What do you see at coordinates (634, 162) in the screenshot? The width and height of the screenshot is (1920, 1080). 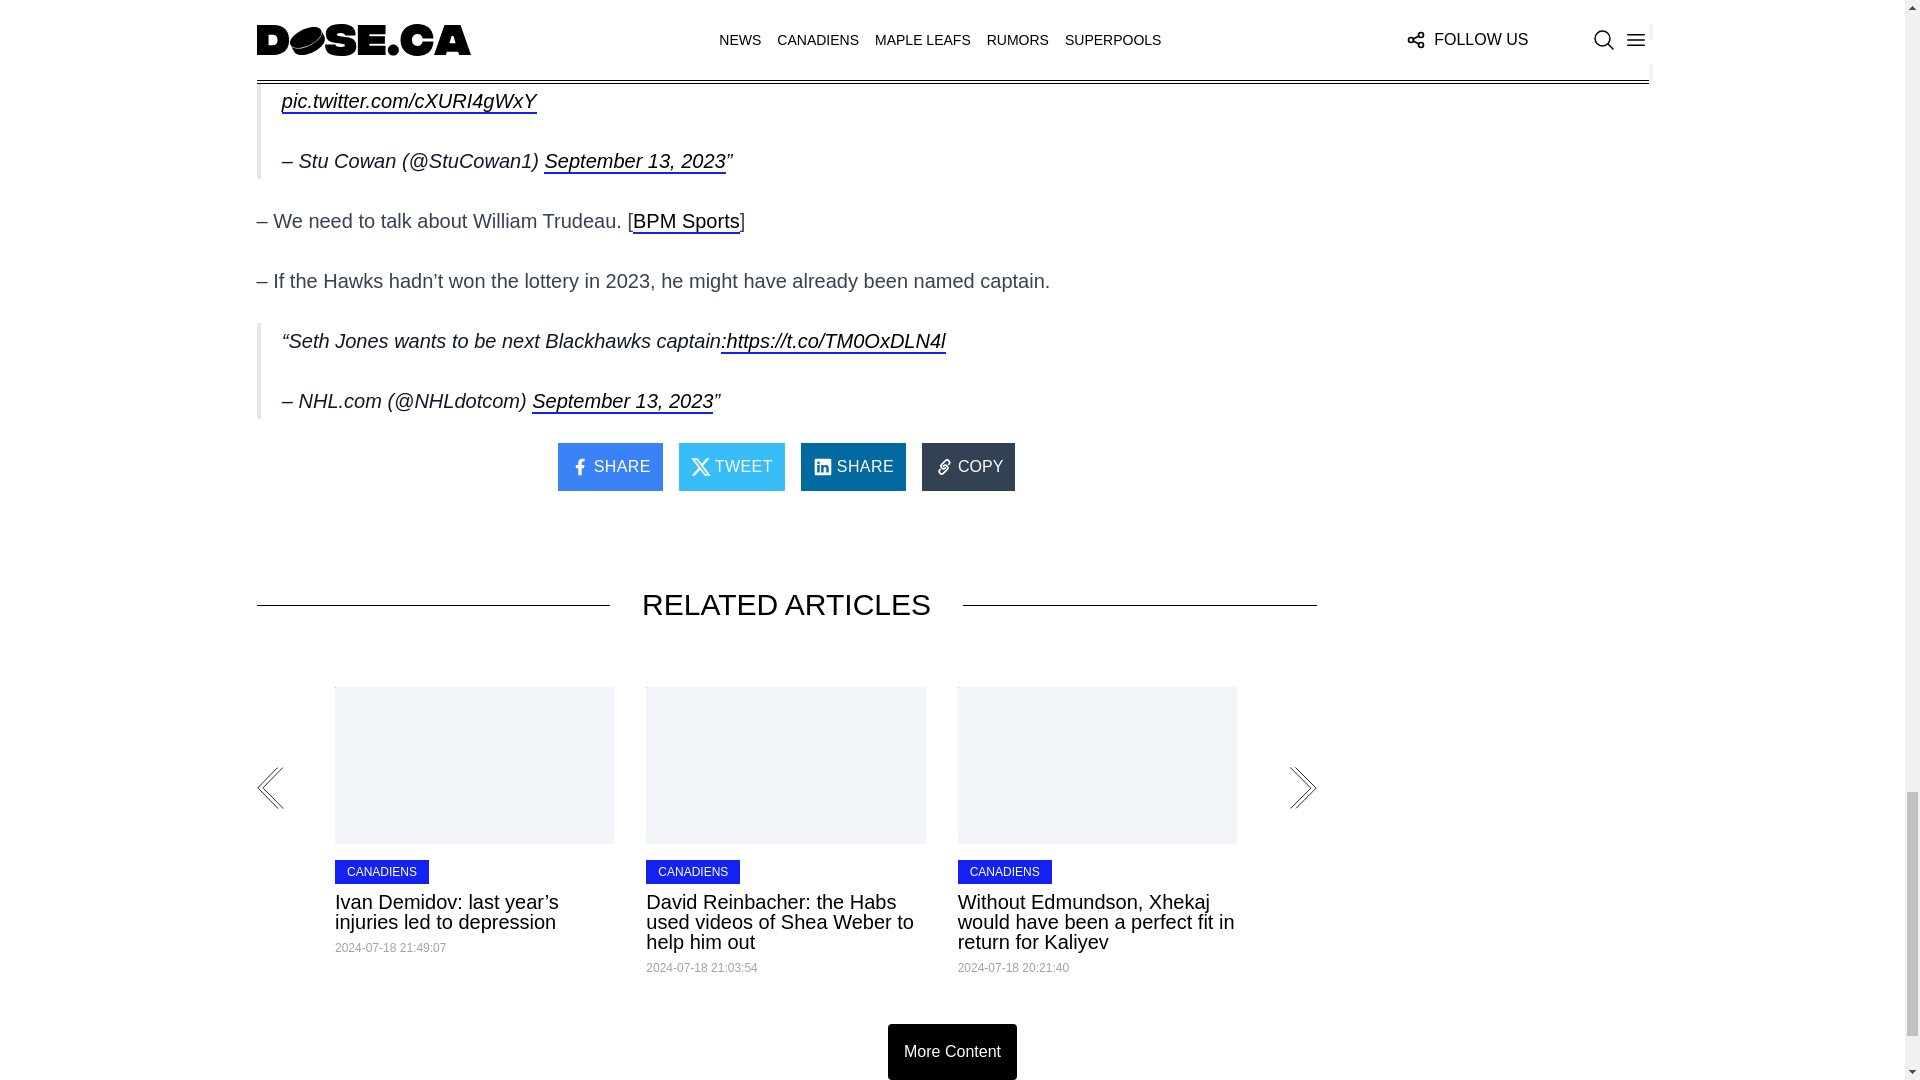 I see `September 13, 2023` at bounding box center [634, 162].